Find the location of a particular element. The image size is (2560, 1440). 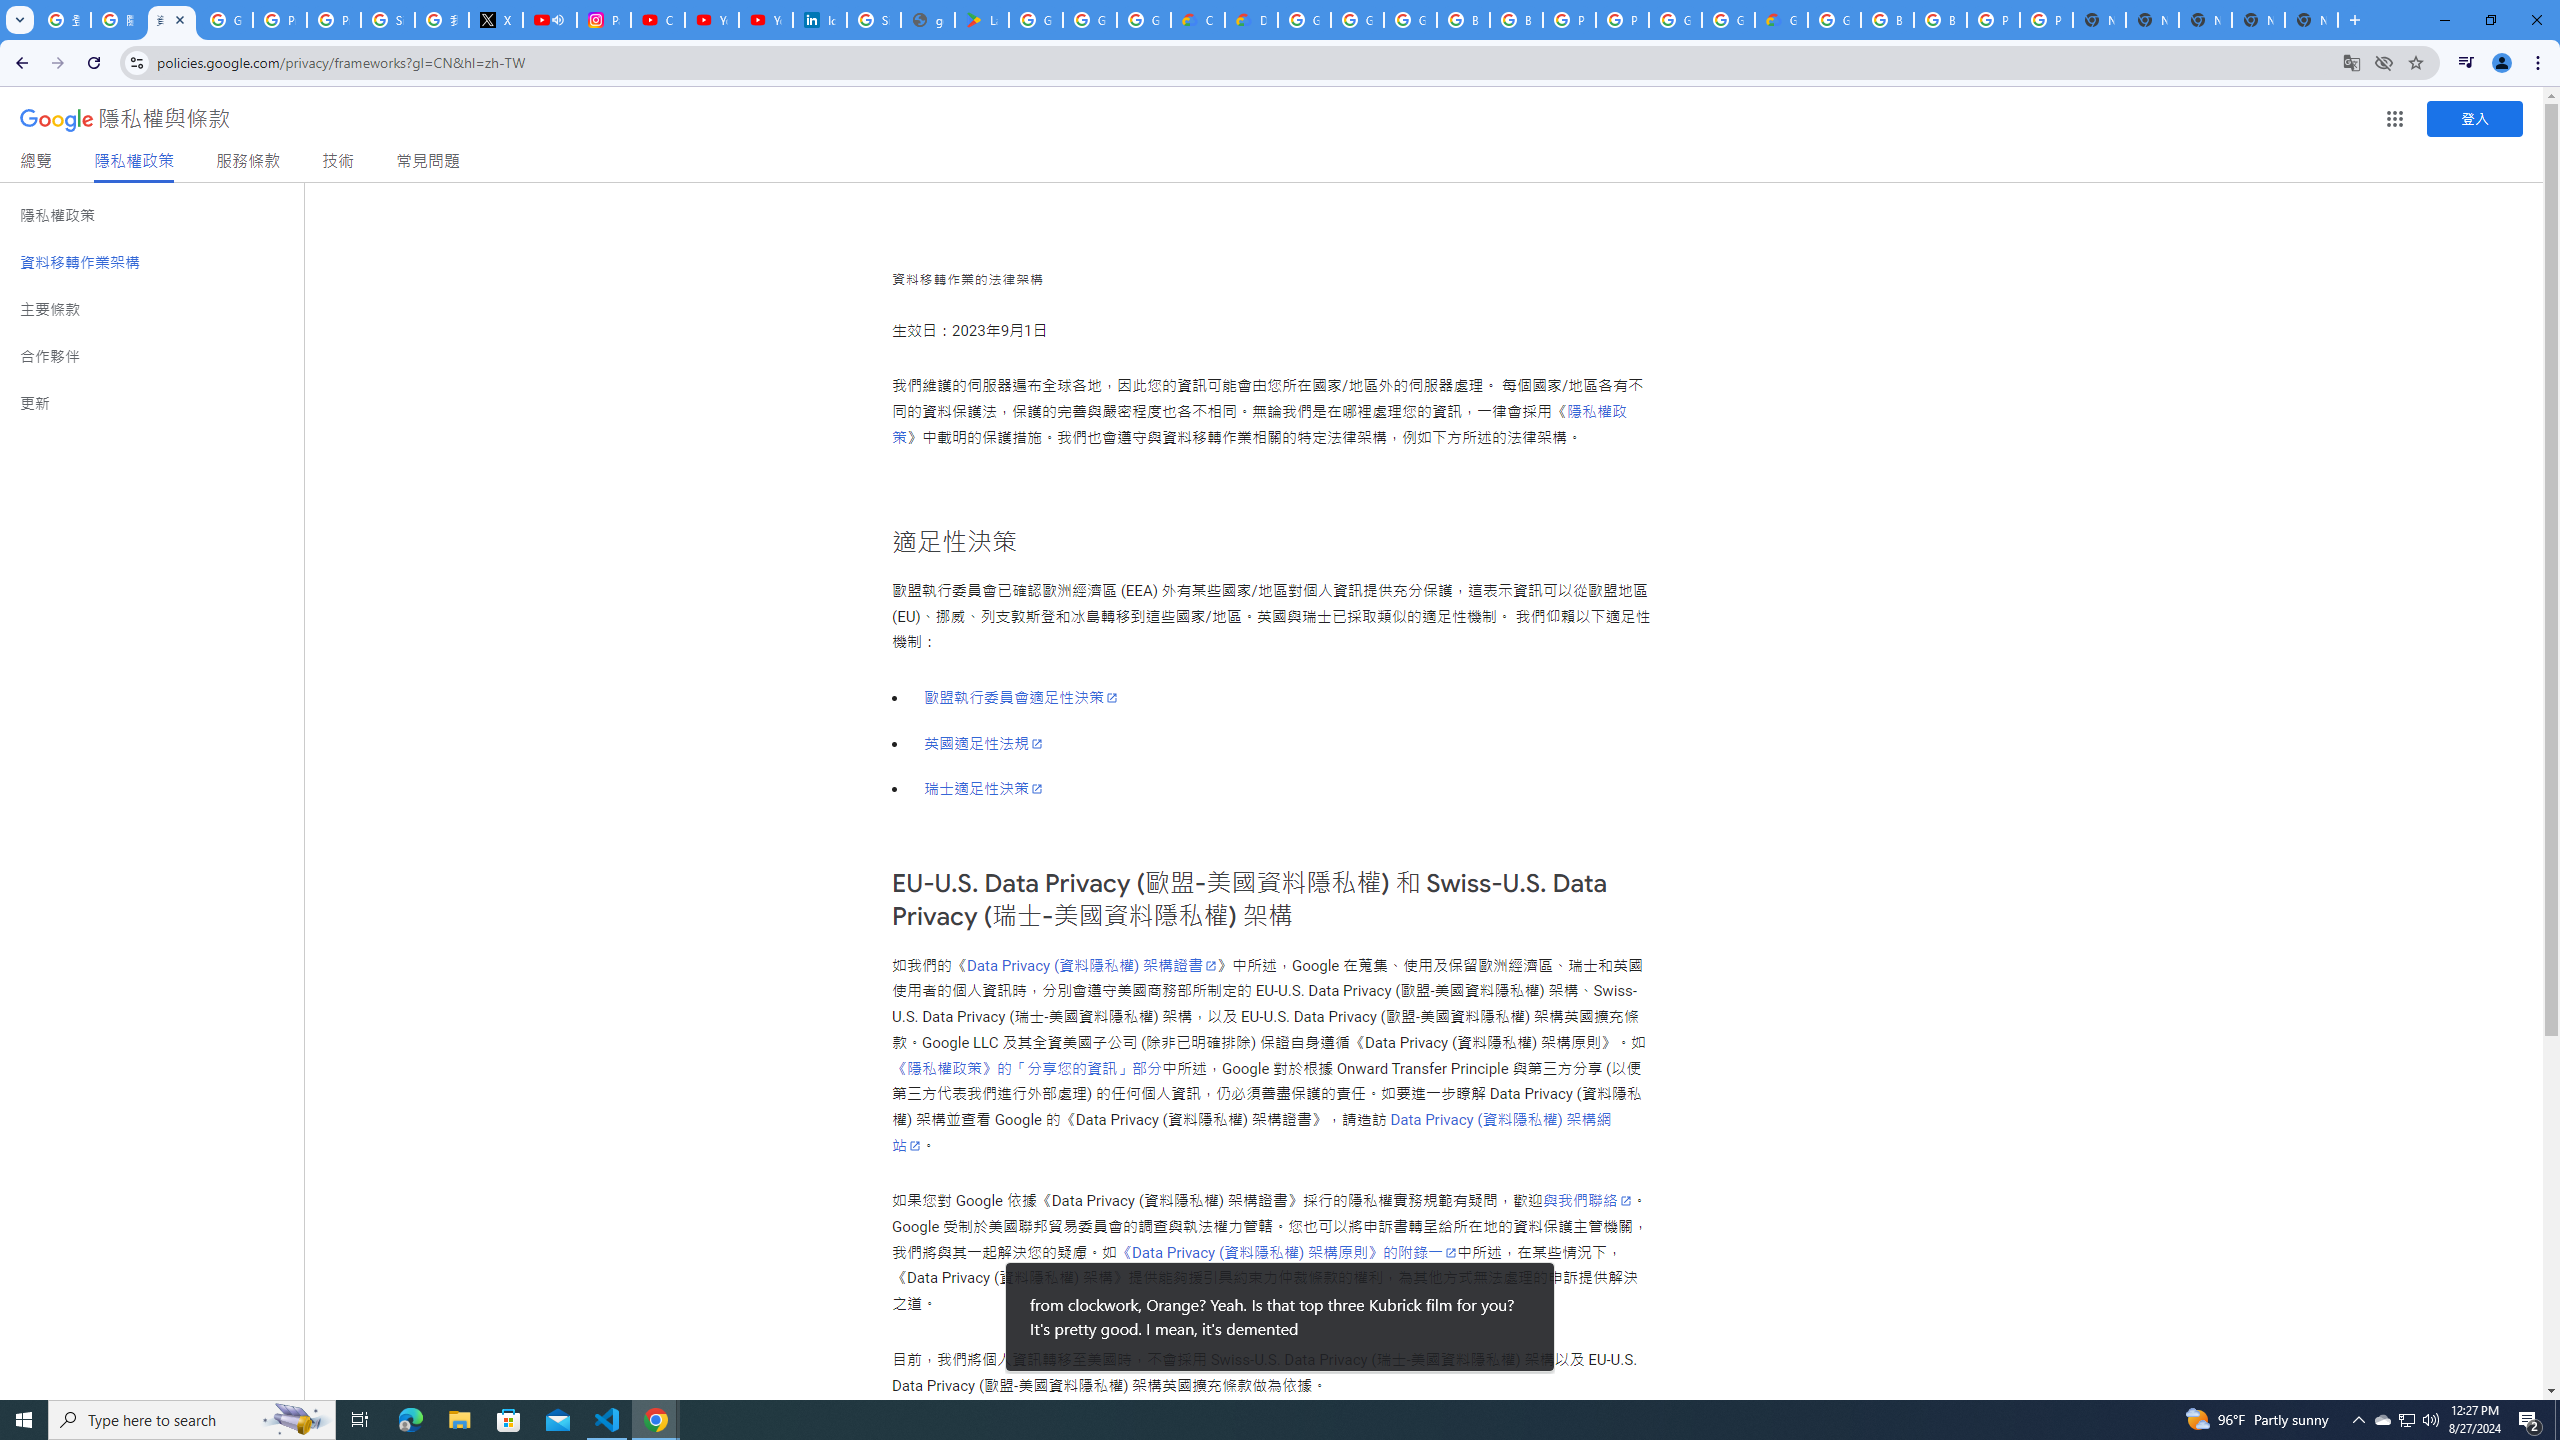

Browse Chrome as a guest - Computer - Google Chrome Help is located at coordinates (1886, 20).